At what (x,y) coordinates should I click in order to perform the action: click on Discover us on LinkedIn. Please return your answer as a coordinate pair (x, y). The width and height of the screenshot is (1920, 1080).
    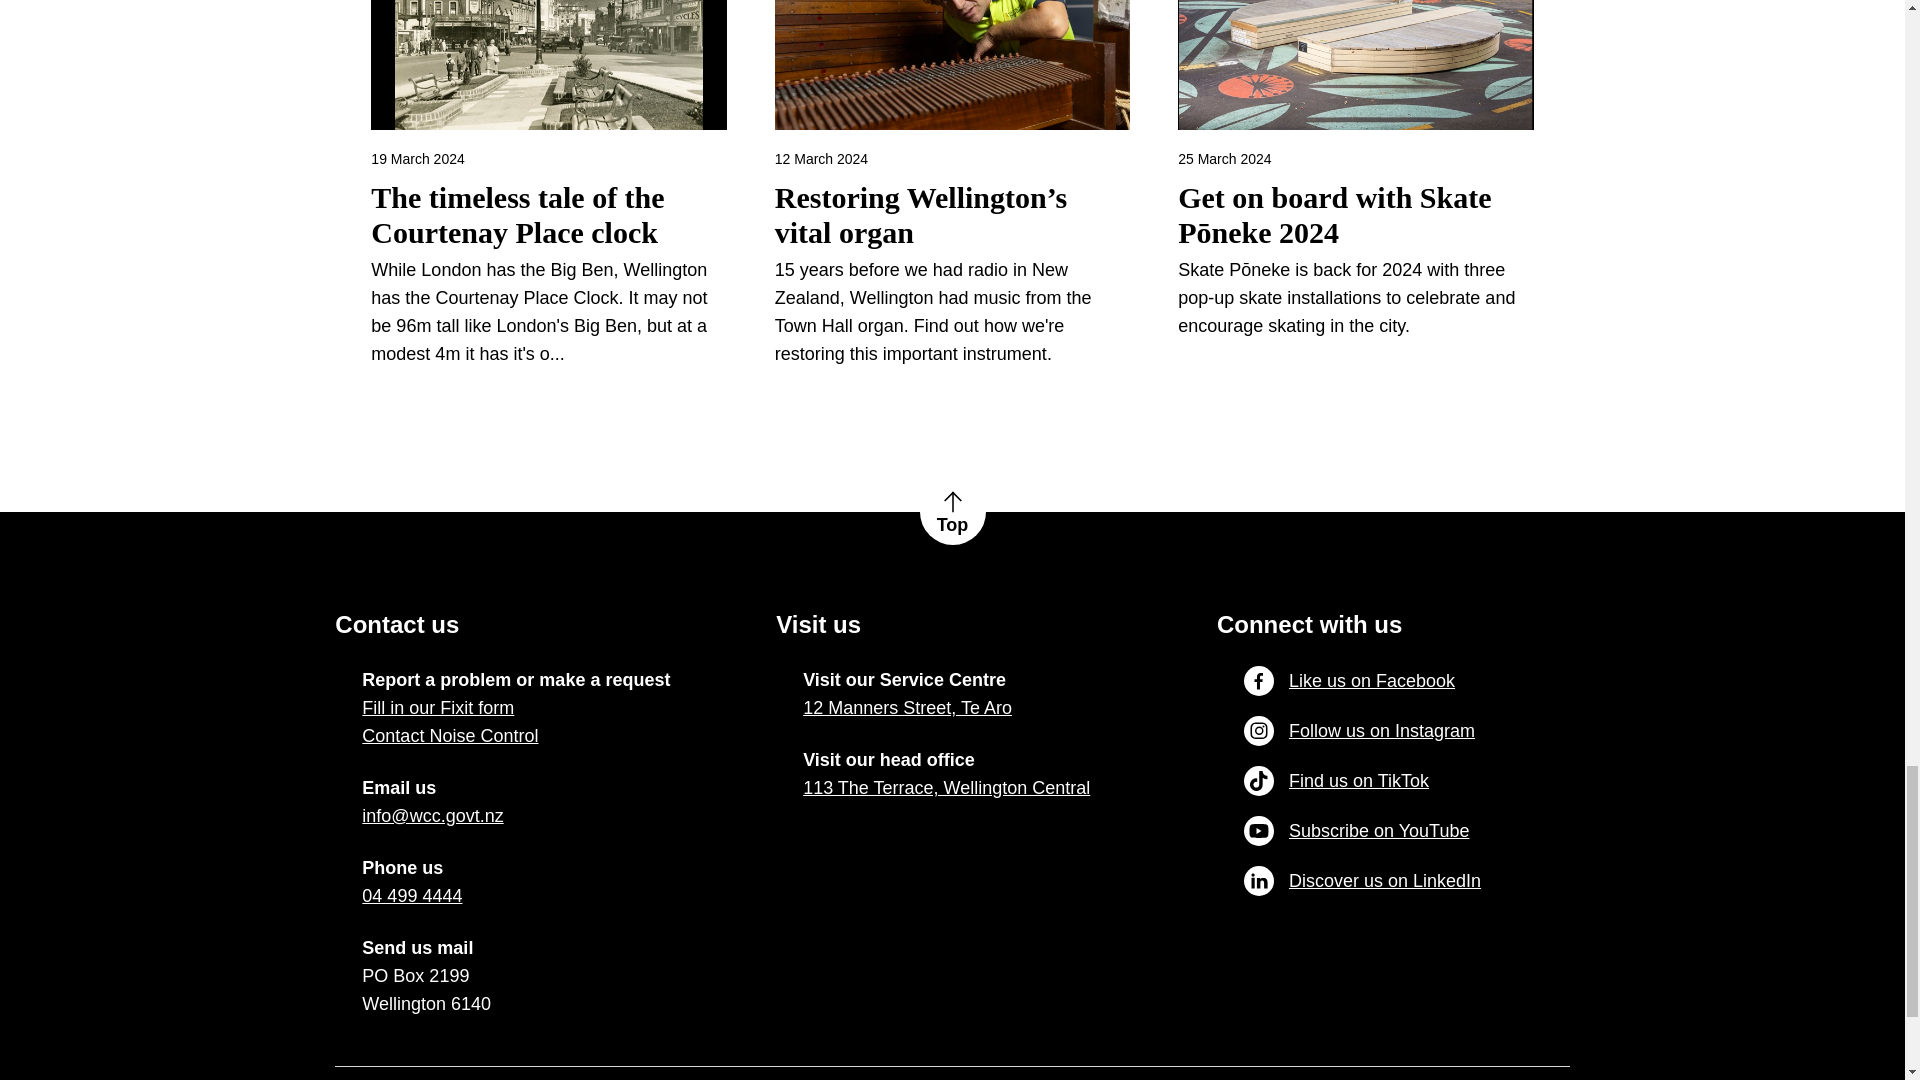
    Looking at the image, I should click on (1362, 881).